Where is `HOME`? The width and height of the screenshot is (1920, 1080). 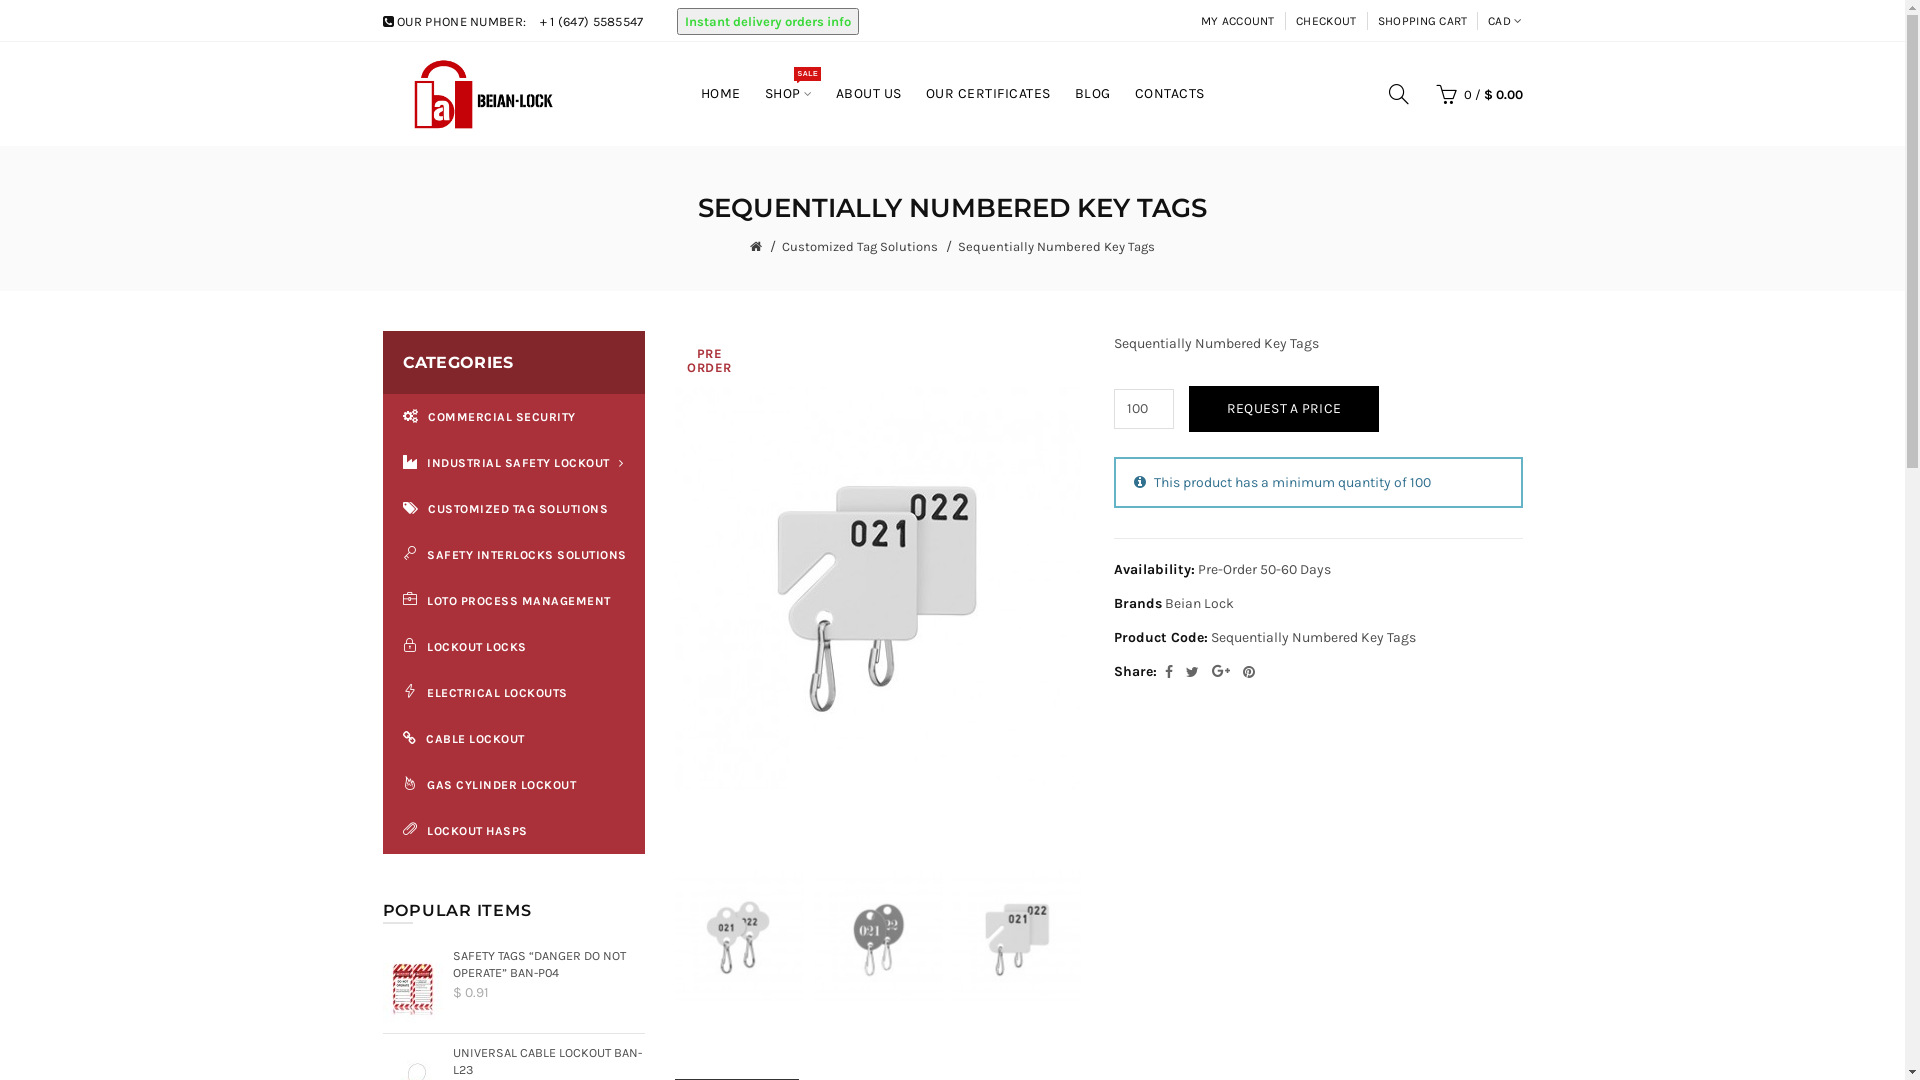
HOME is located at coordinates (720, 94).